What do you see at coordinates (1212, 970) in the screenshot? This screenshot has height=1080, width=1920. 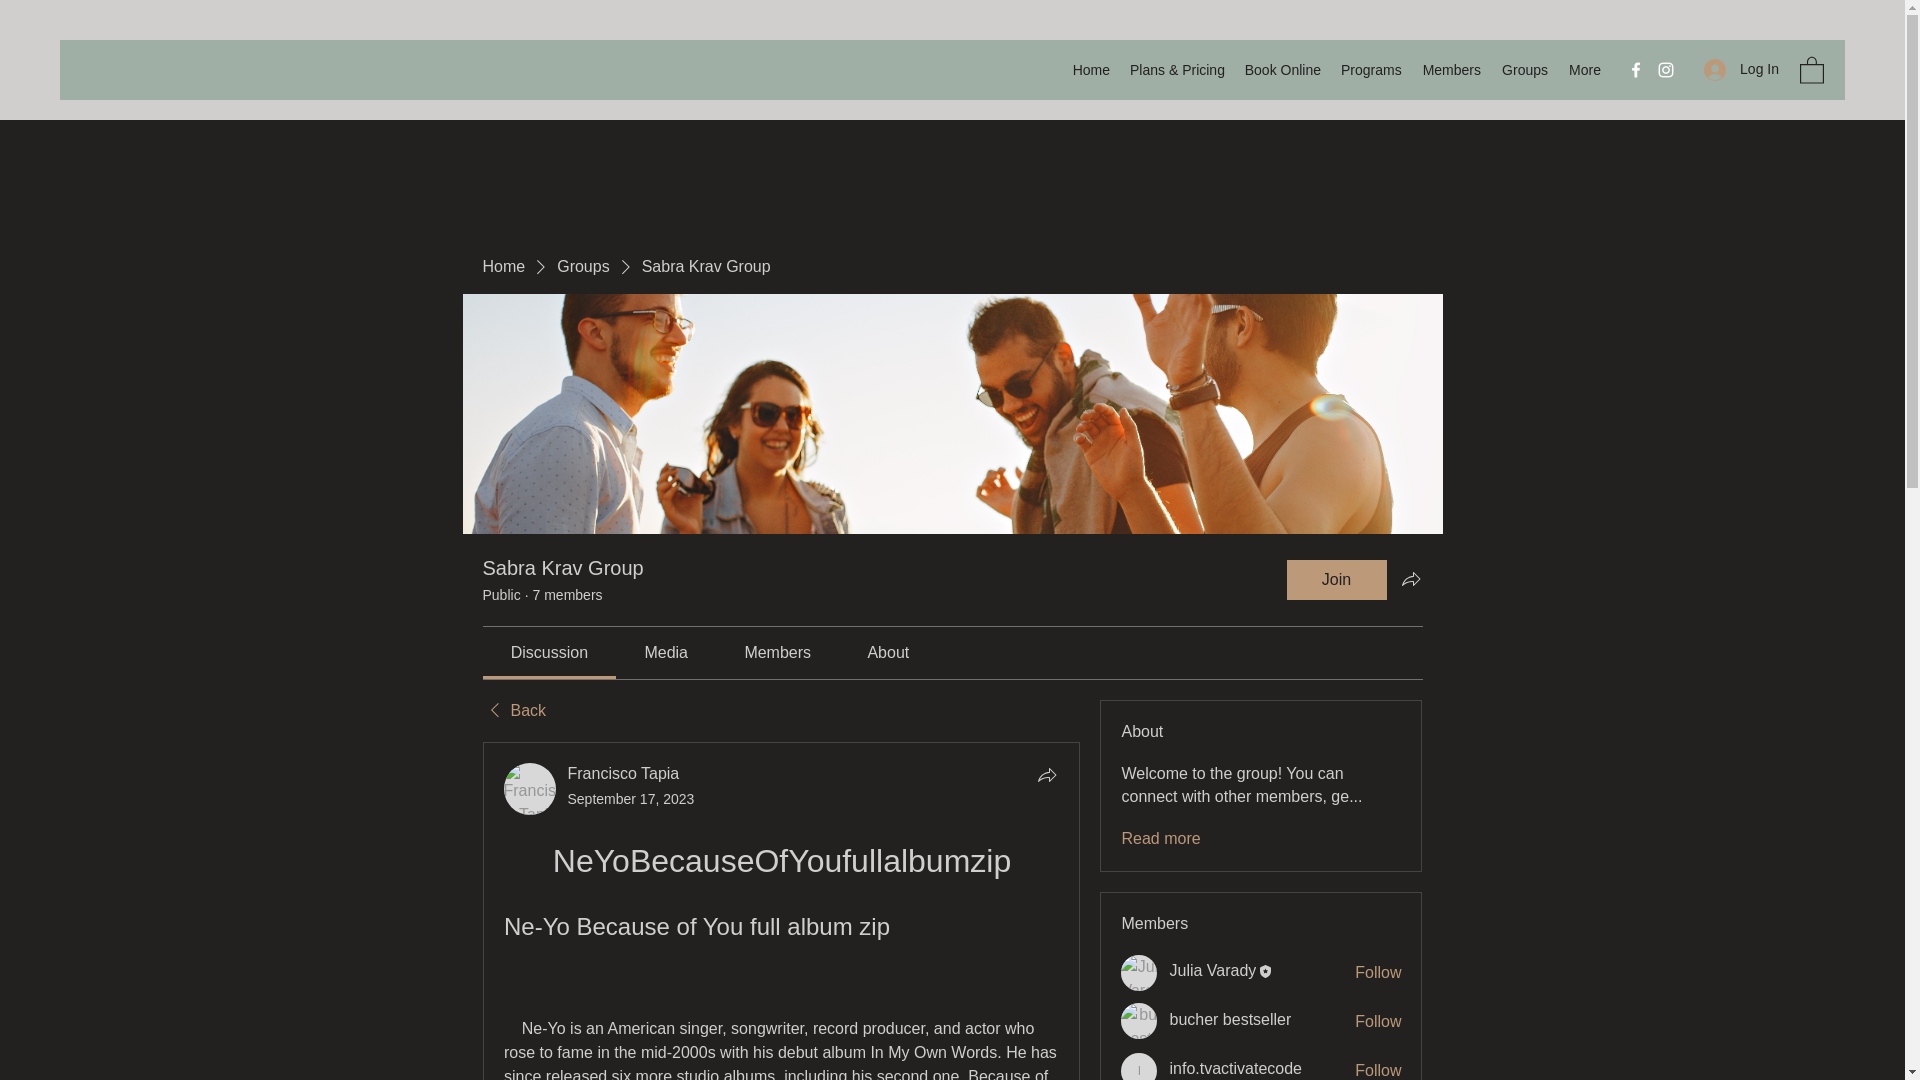 I see `Julia Varady` at bounding box center [1212, 970].